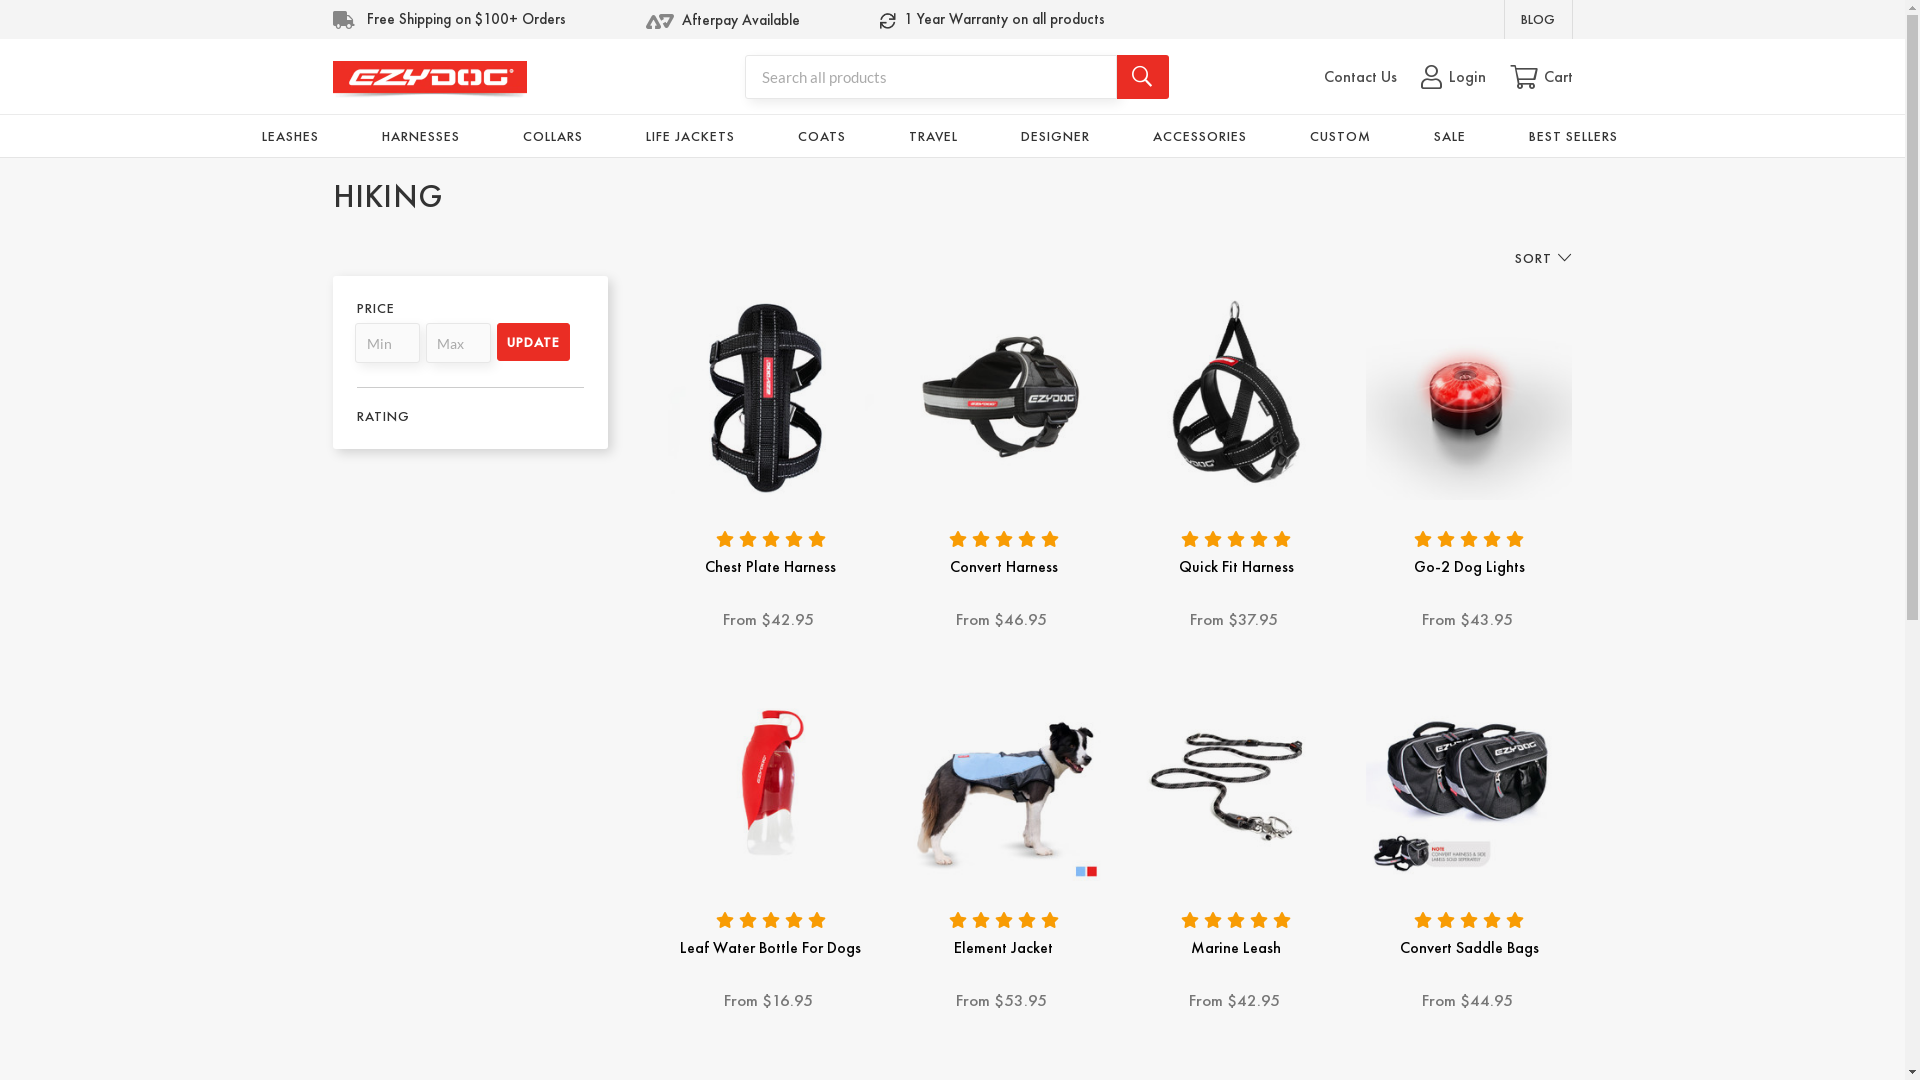 This screenshot has width=1920, height=1080. Describe the element at coordinates (1004, 396) in the screenshot. I see `Charcoal` at that location.